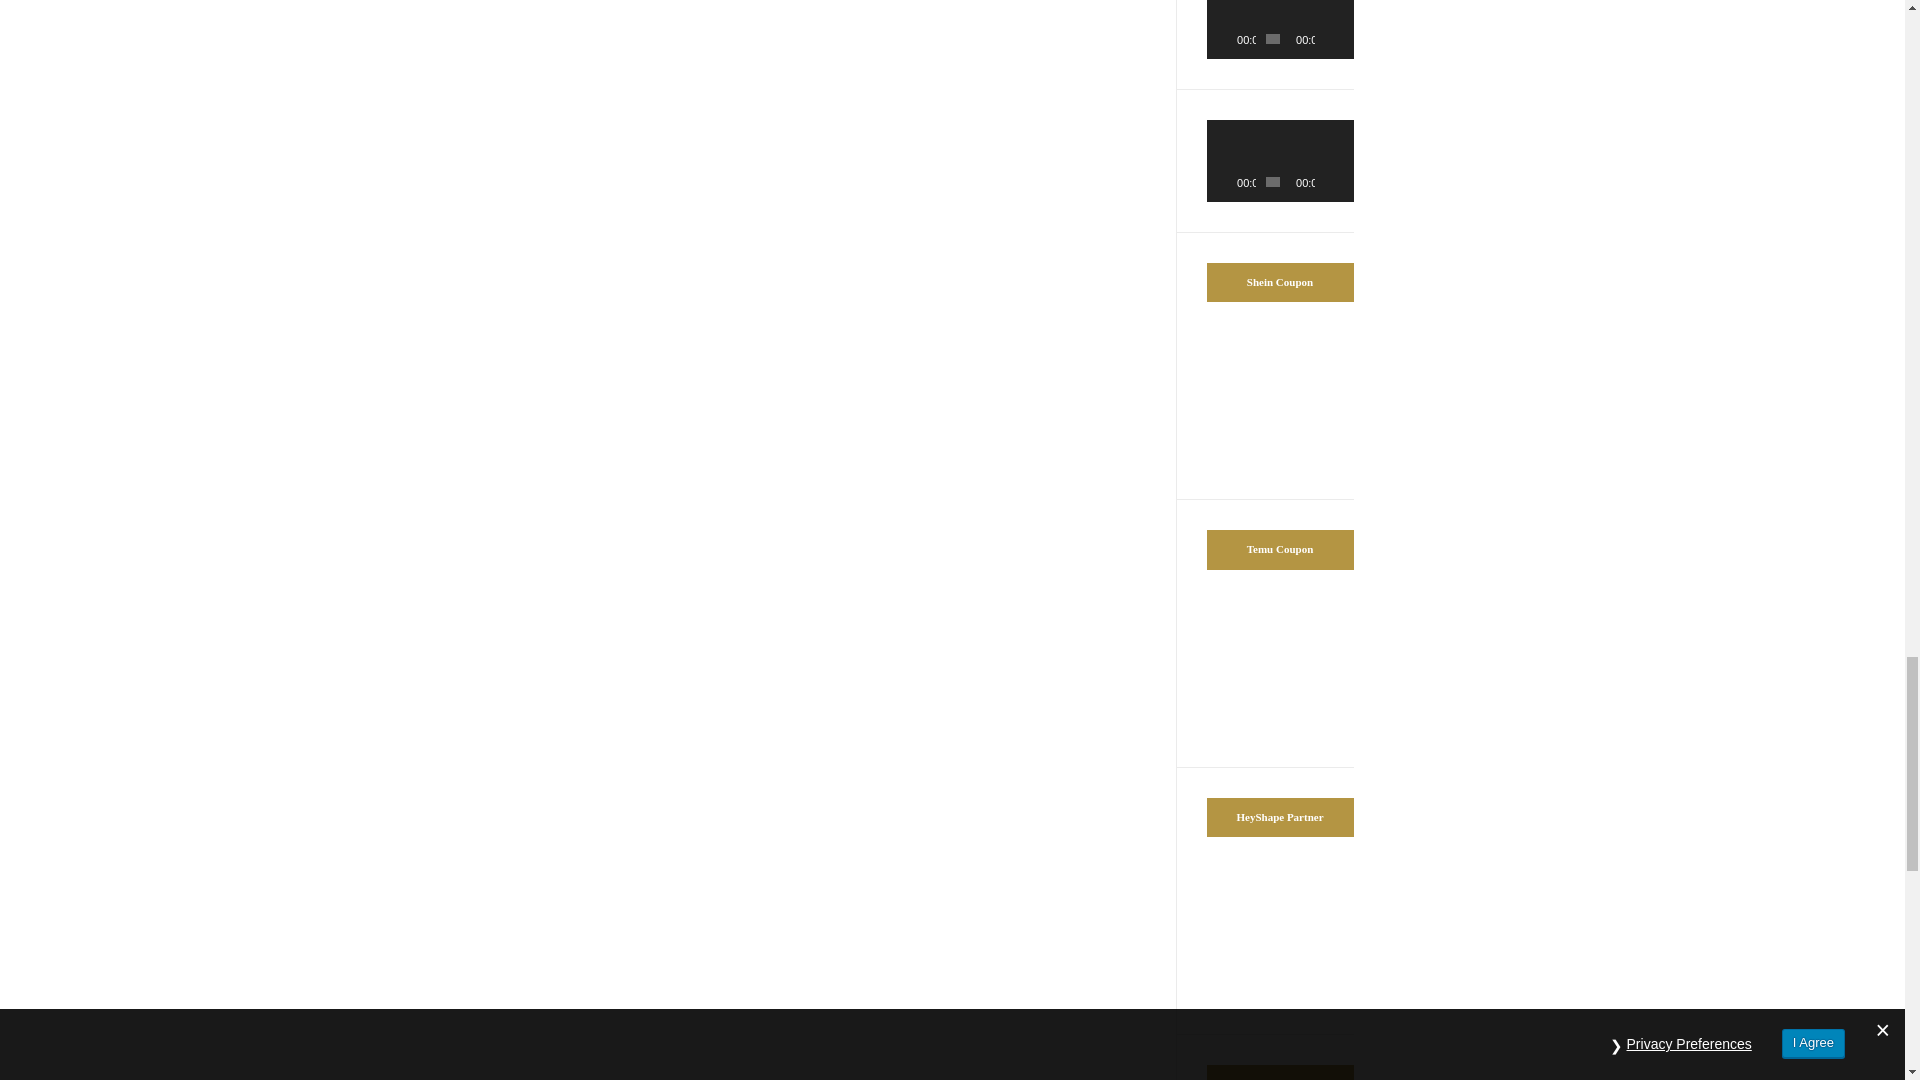 The width and height of the screenshot is (1920, 1080). What do you see at coordinates (1232, 182) in the screenshot?
I see `Play` at bounding box center [1232, 182].